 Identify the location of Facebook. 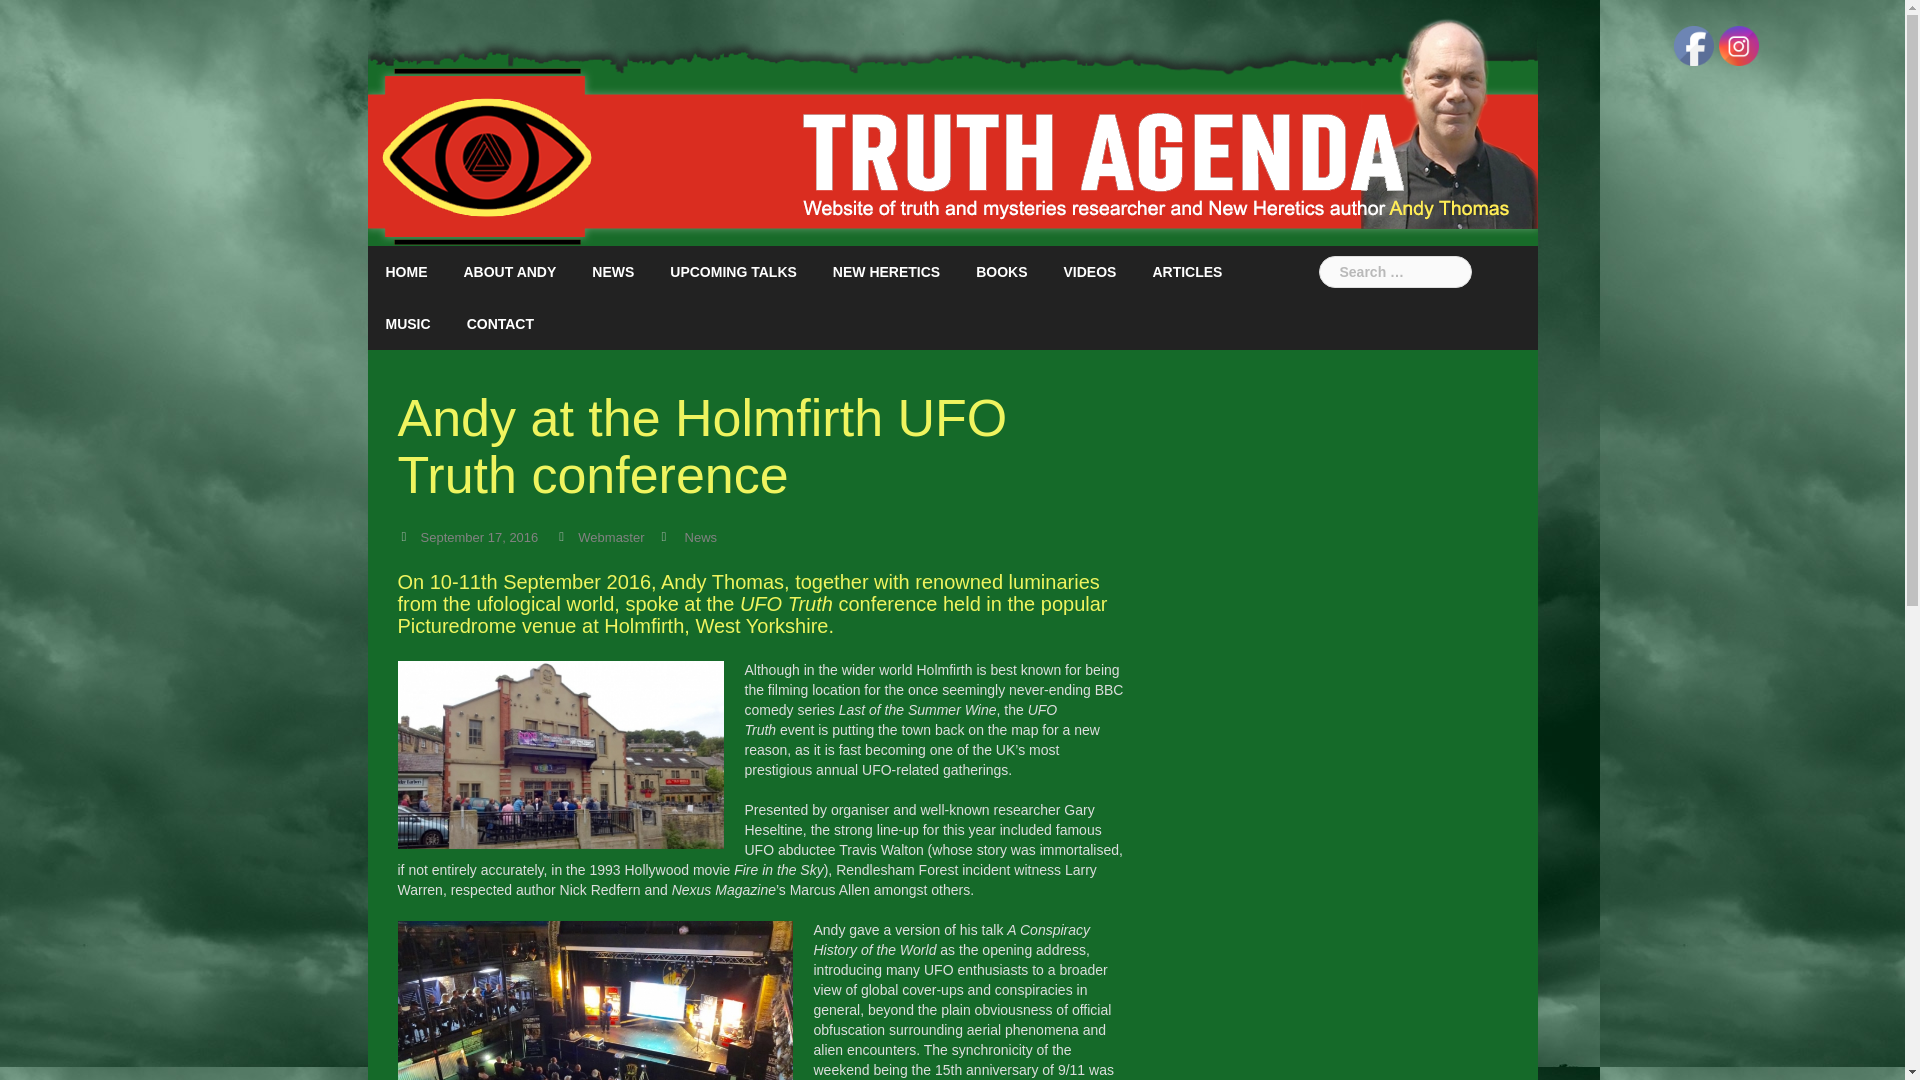
(1694, 45).